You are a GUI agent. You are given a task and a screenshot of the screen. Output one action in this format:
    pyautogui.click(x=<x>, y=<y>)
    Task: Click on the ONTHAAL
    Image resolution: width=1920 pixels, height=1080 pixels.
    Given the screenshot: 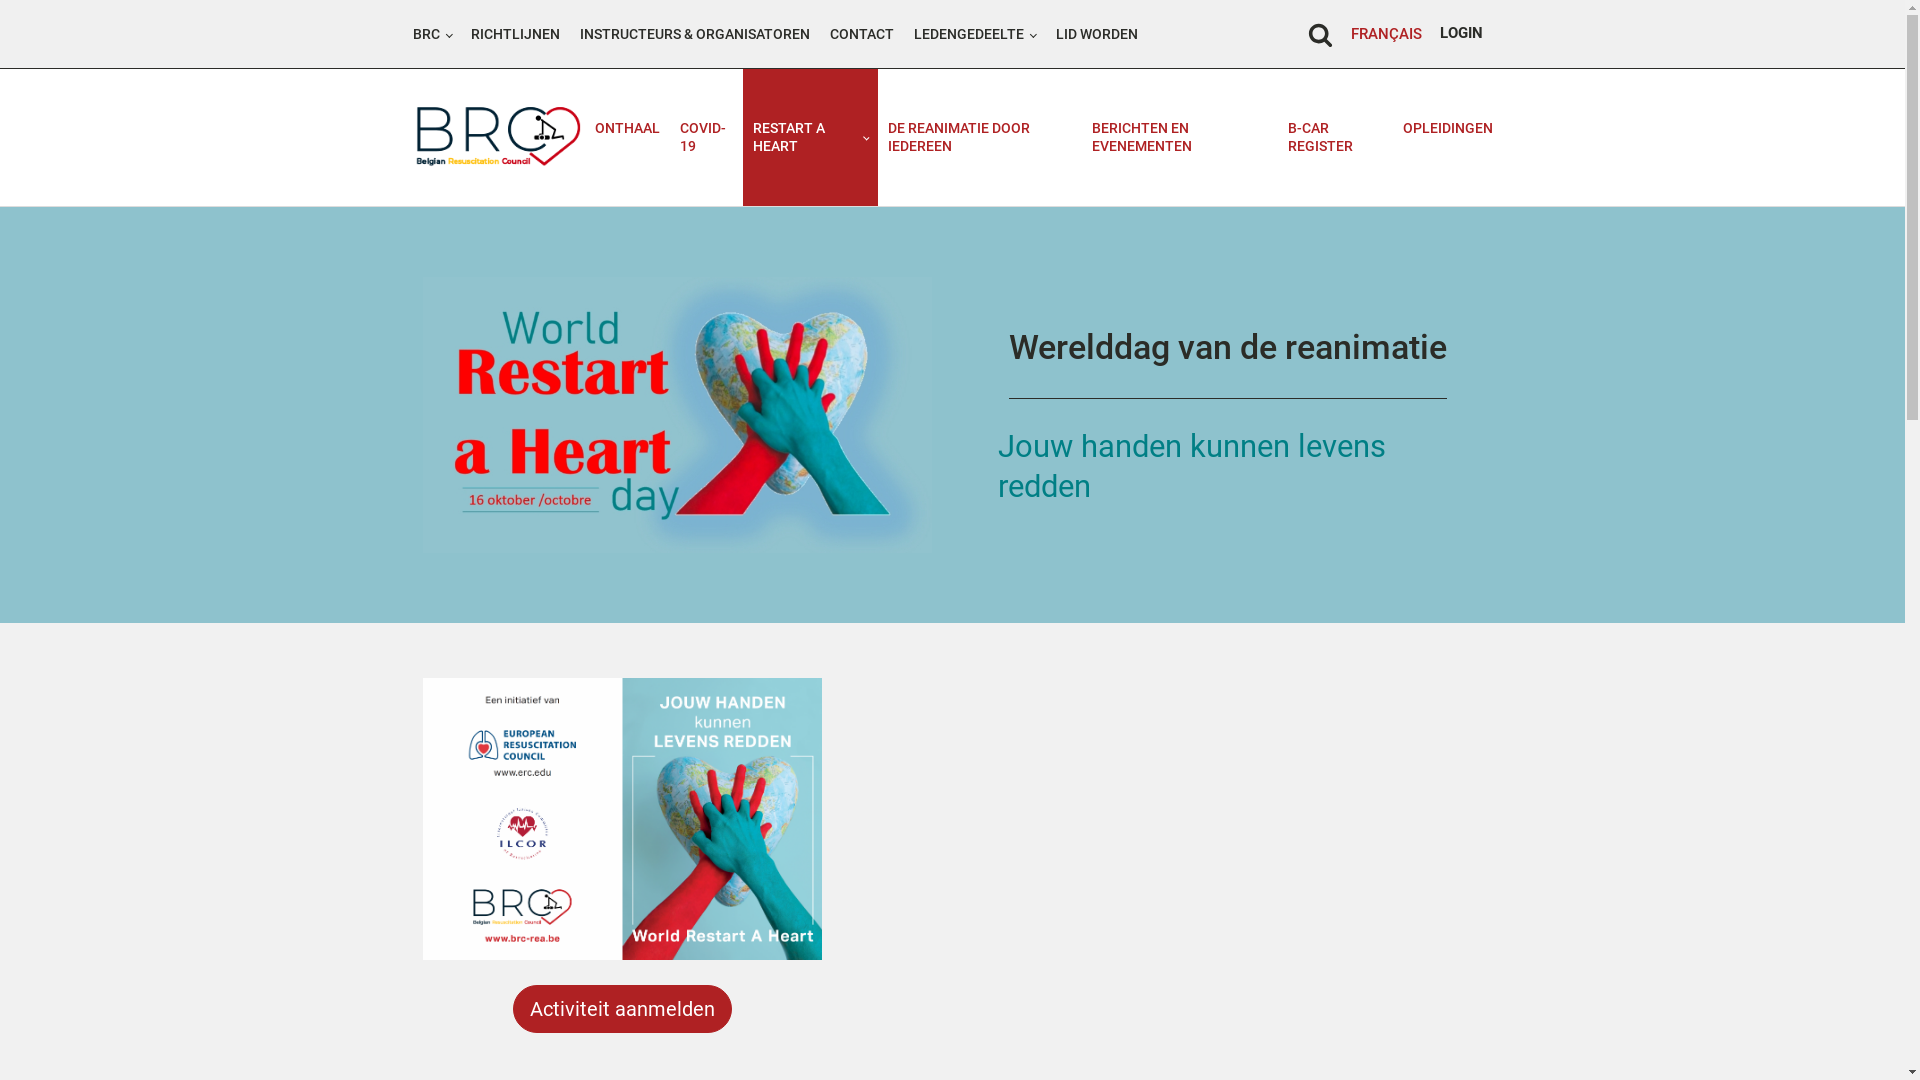 What is the action you would take?
    pyautogui.click(x=628, y=128)
    